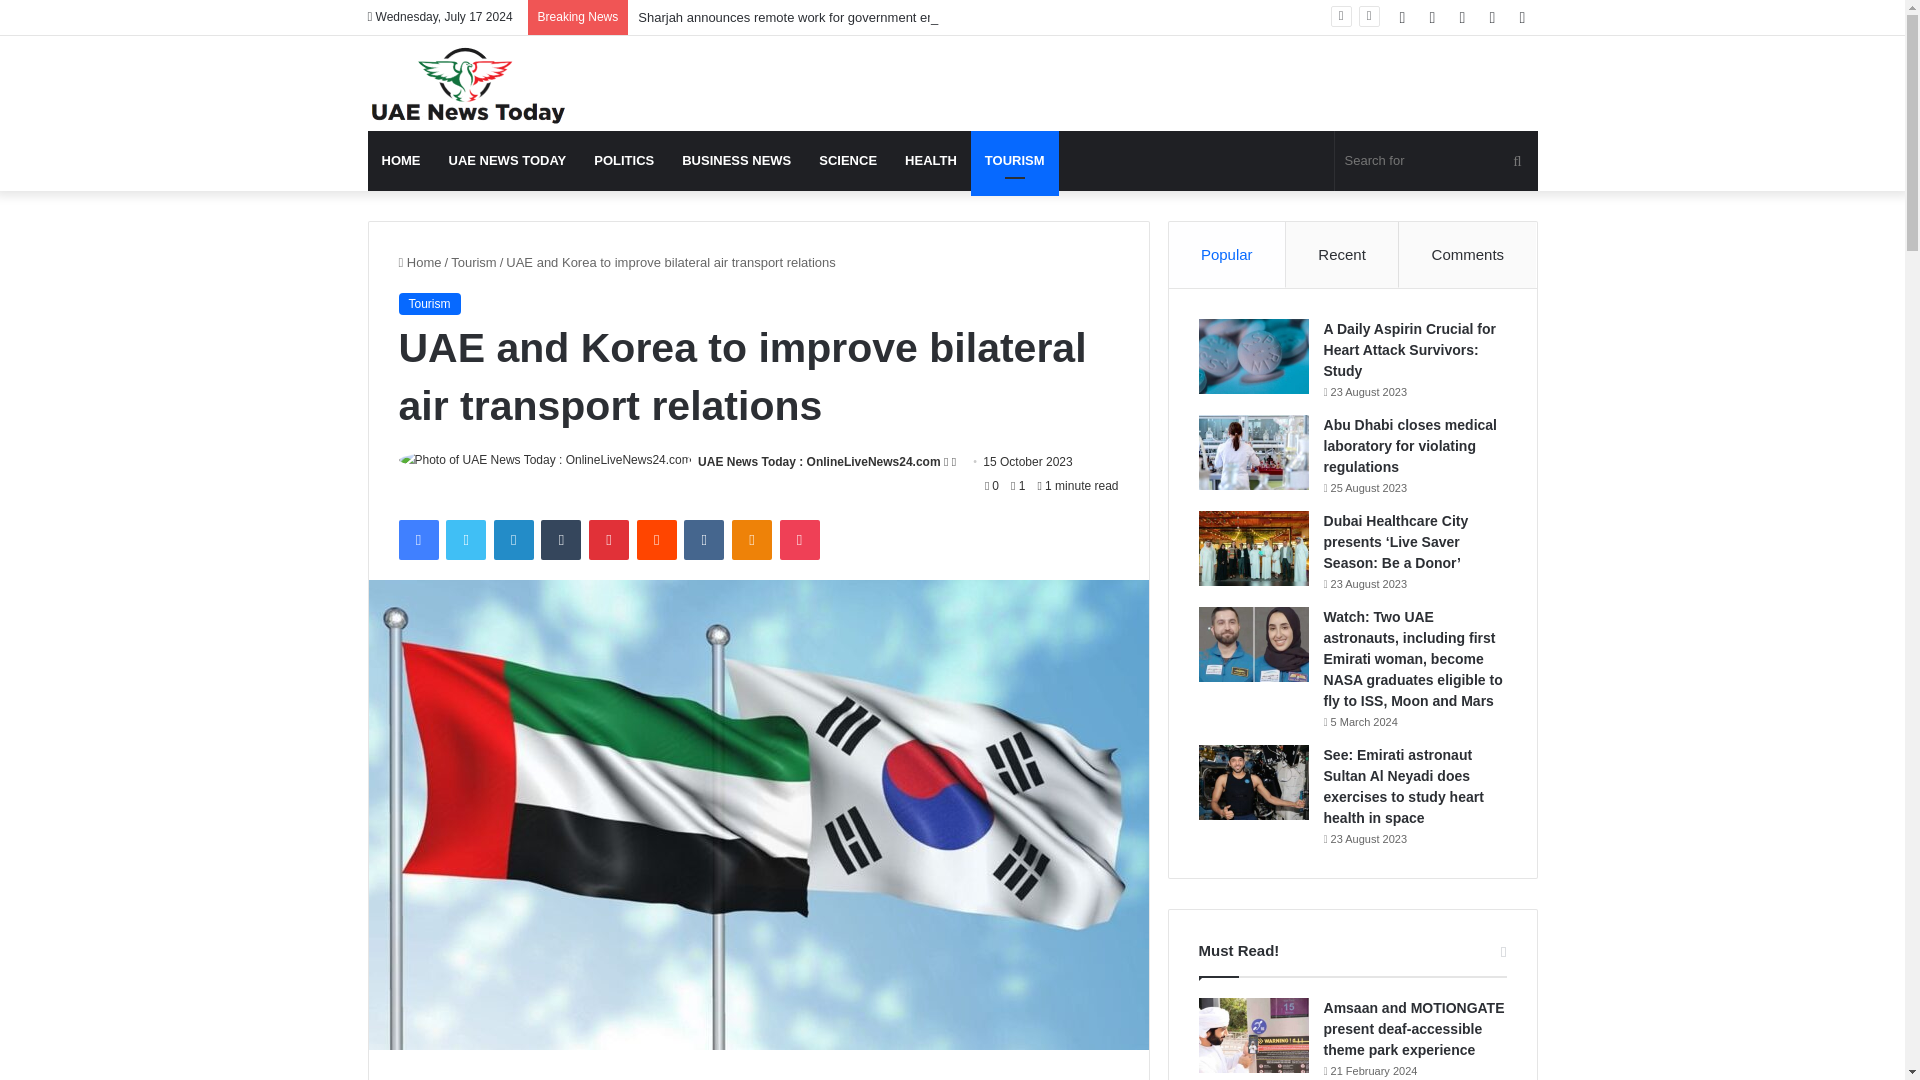 This screenshot has width=1920, height=1080. Describe the element at coordinates (513, 540) in the screenshot. I see `LinkedIn` at that location.